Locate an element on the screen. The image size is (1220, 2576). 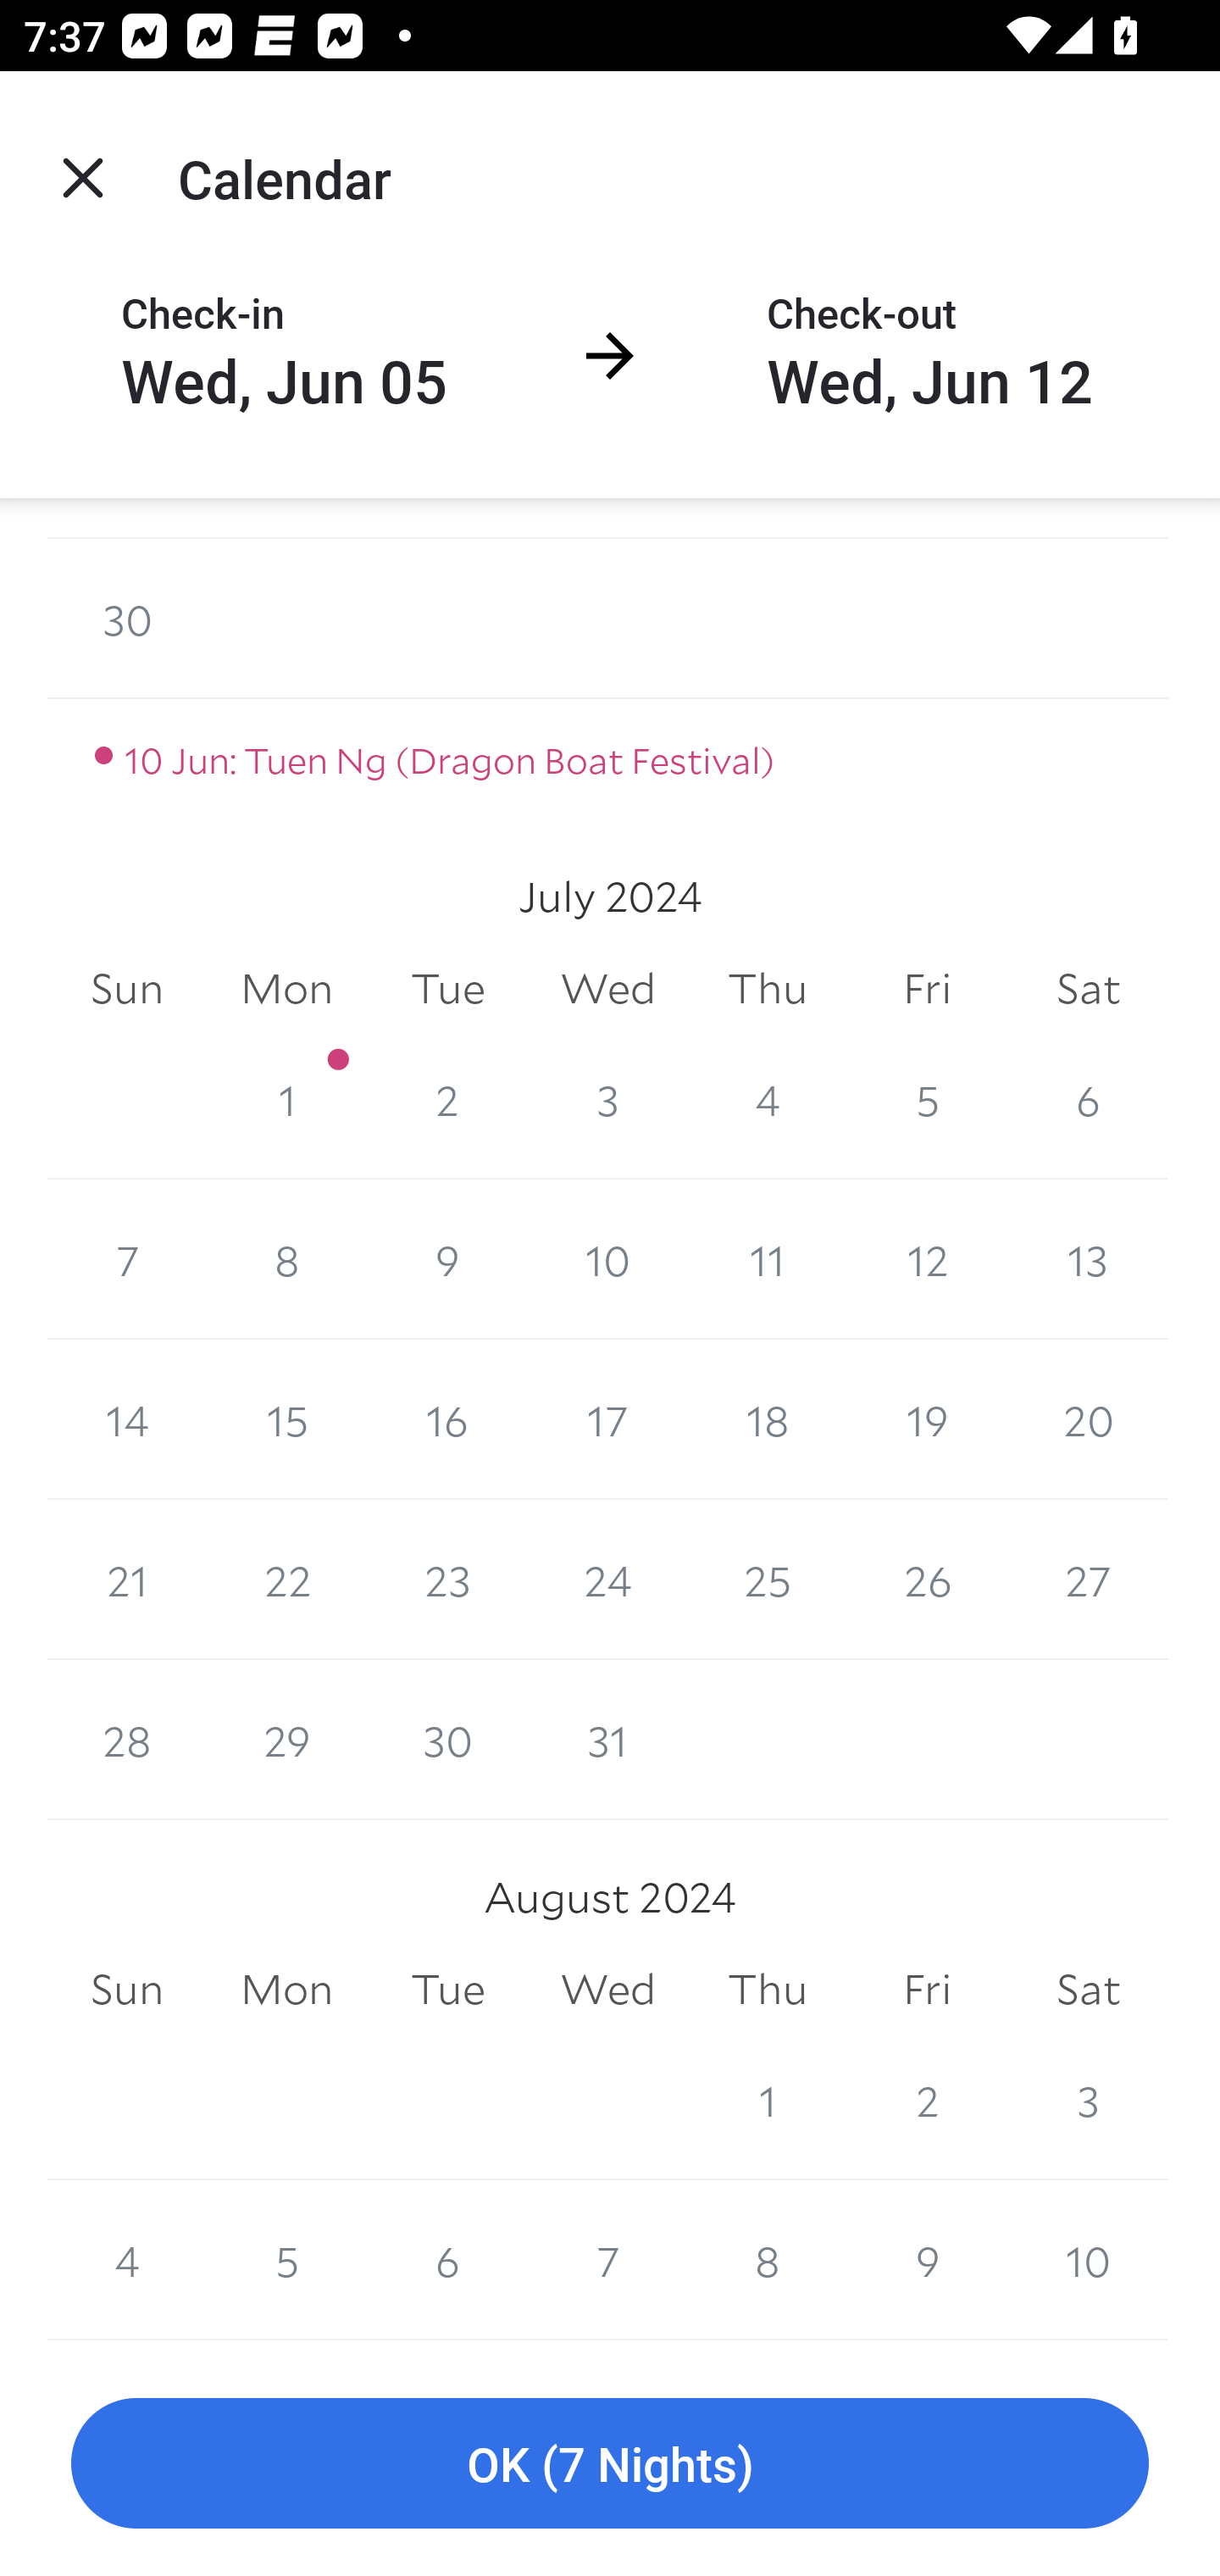
Wed is located at coordinates (608, 988).